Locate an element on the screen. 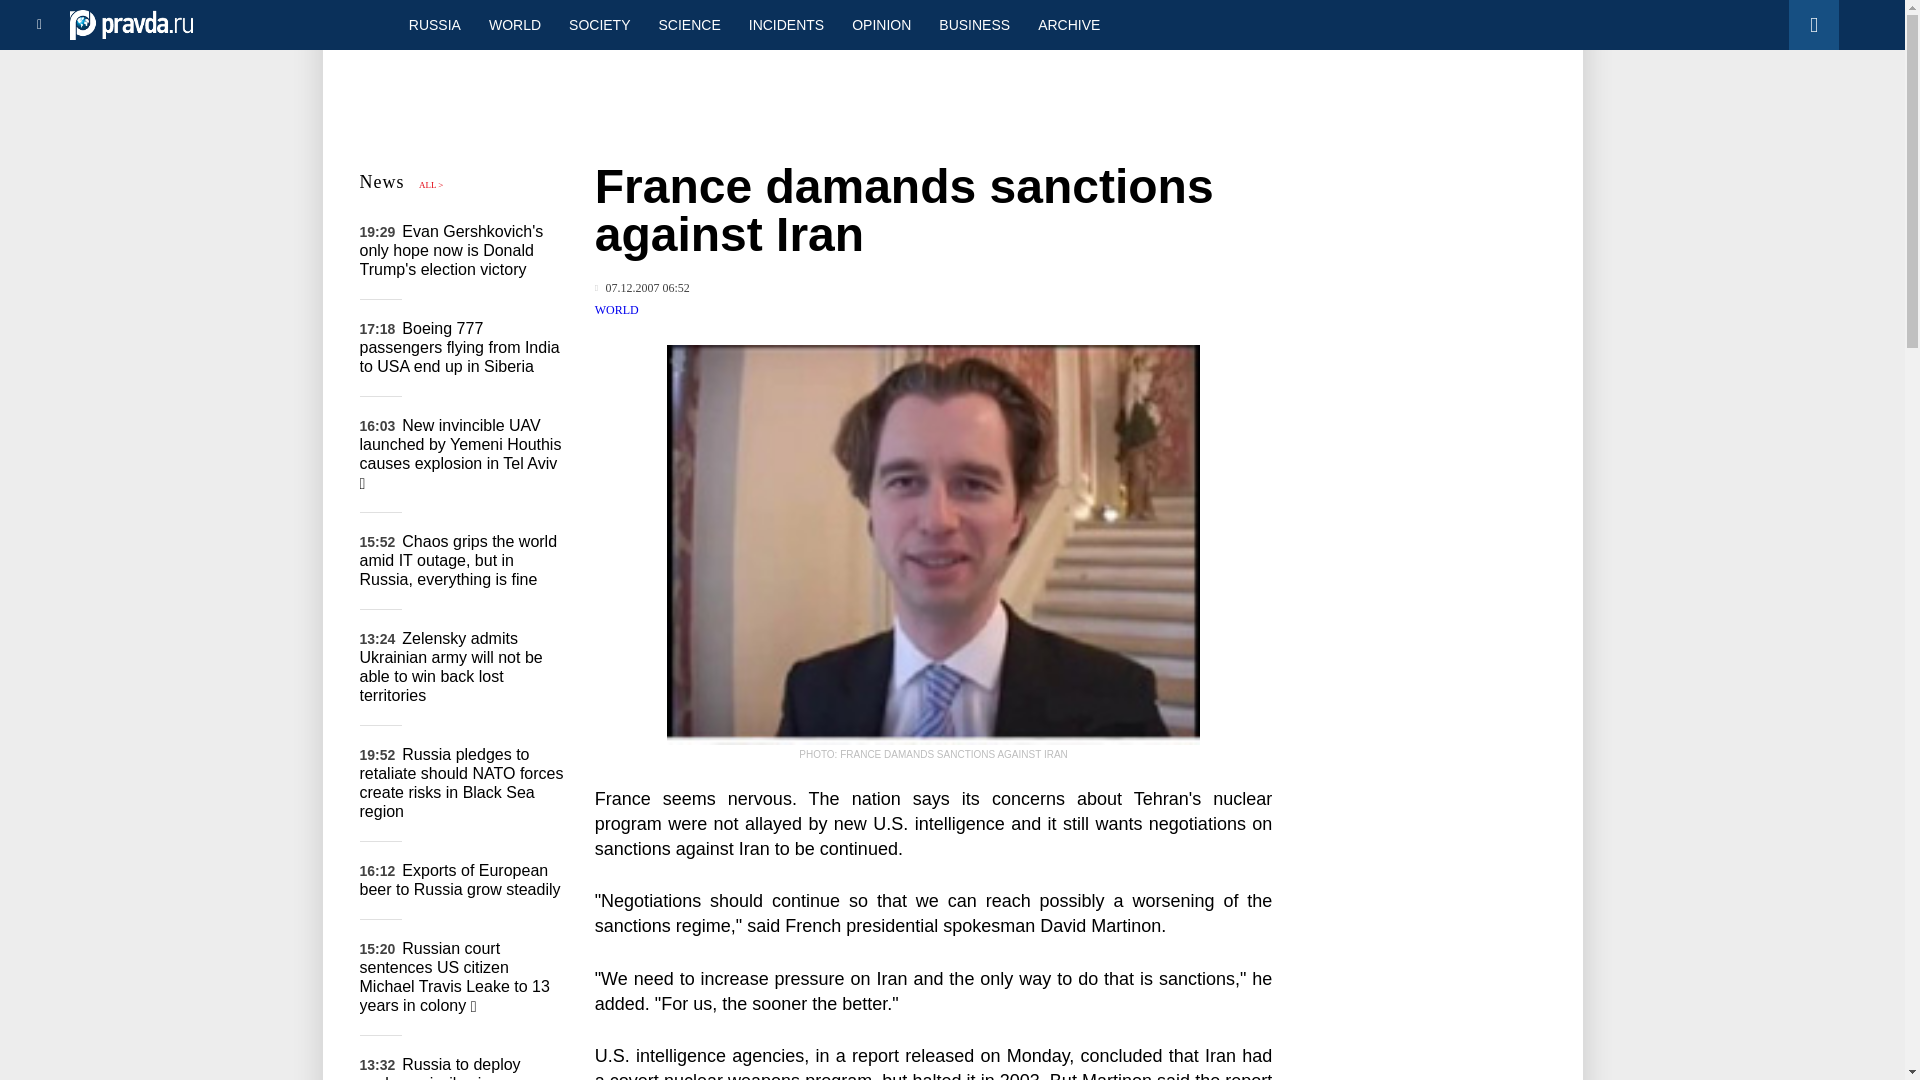 Image resolution: width=1920 pixels, height=1080 pixels. OPINION is located at coordinates (881, 24).